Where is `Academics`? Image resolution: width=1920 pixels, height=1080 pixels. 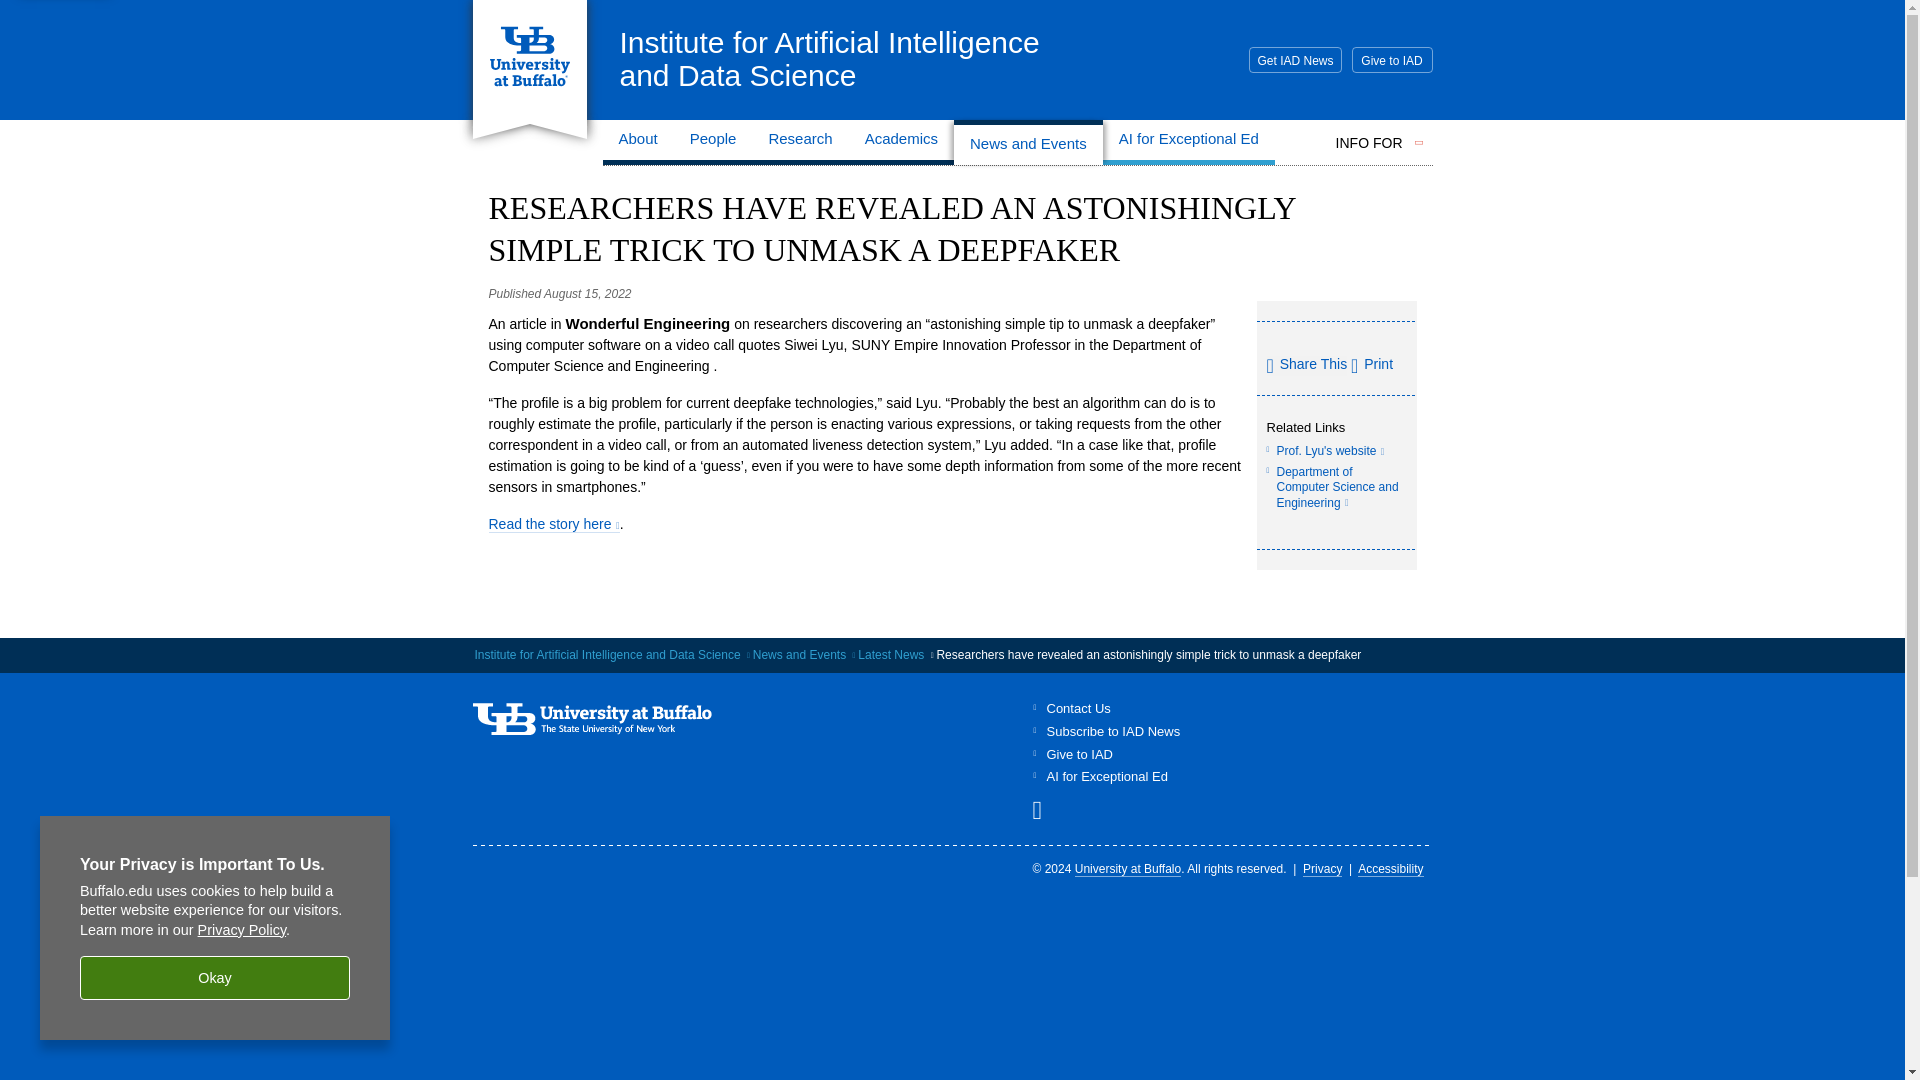 Academics is located at coordinates (901, 142).